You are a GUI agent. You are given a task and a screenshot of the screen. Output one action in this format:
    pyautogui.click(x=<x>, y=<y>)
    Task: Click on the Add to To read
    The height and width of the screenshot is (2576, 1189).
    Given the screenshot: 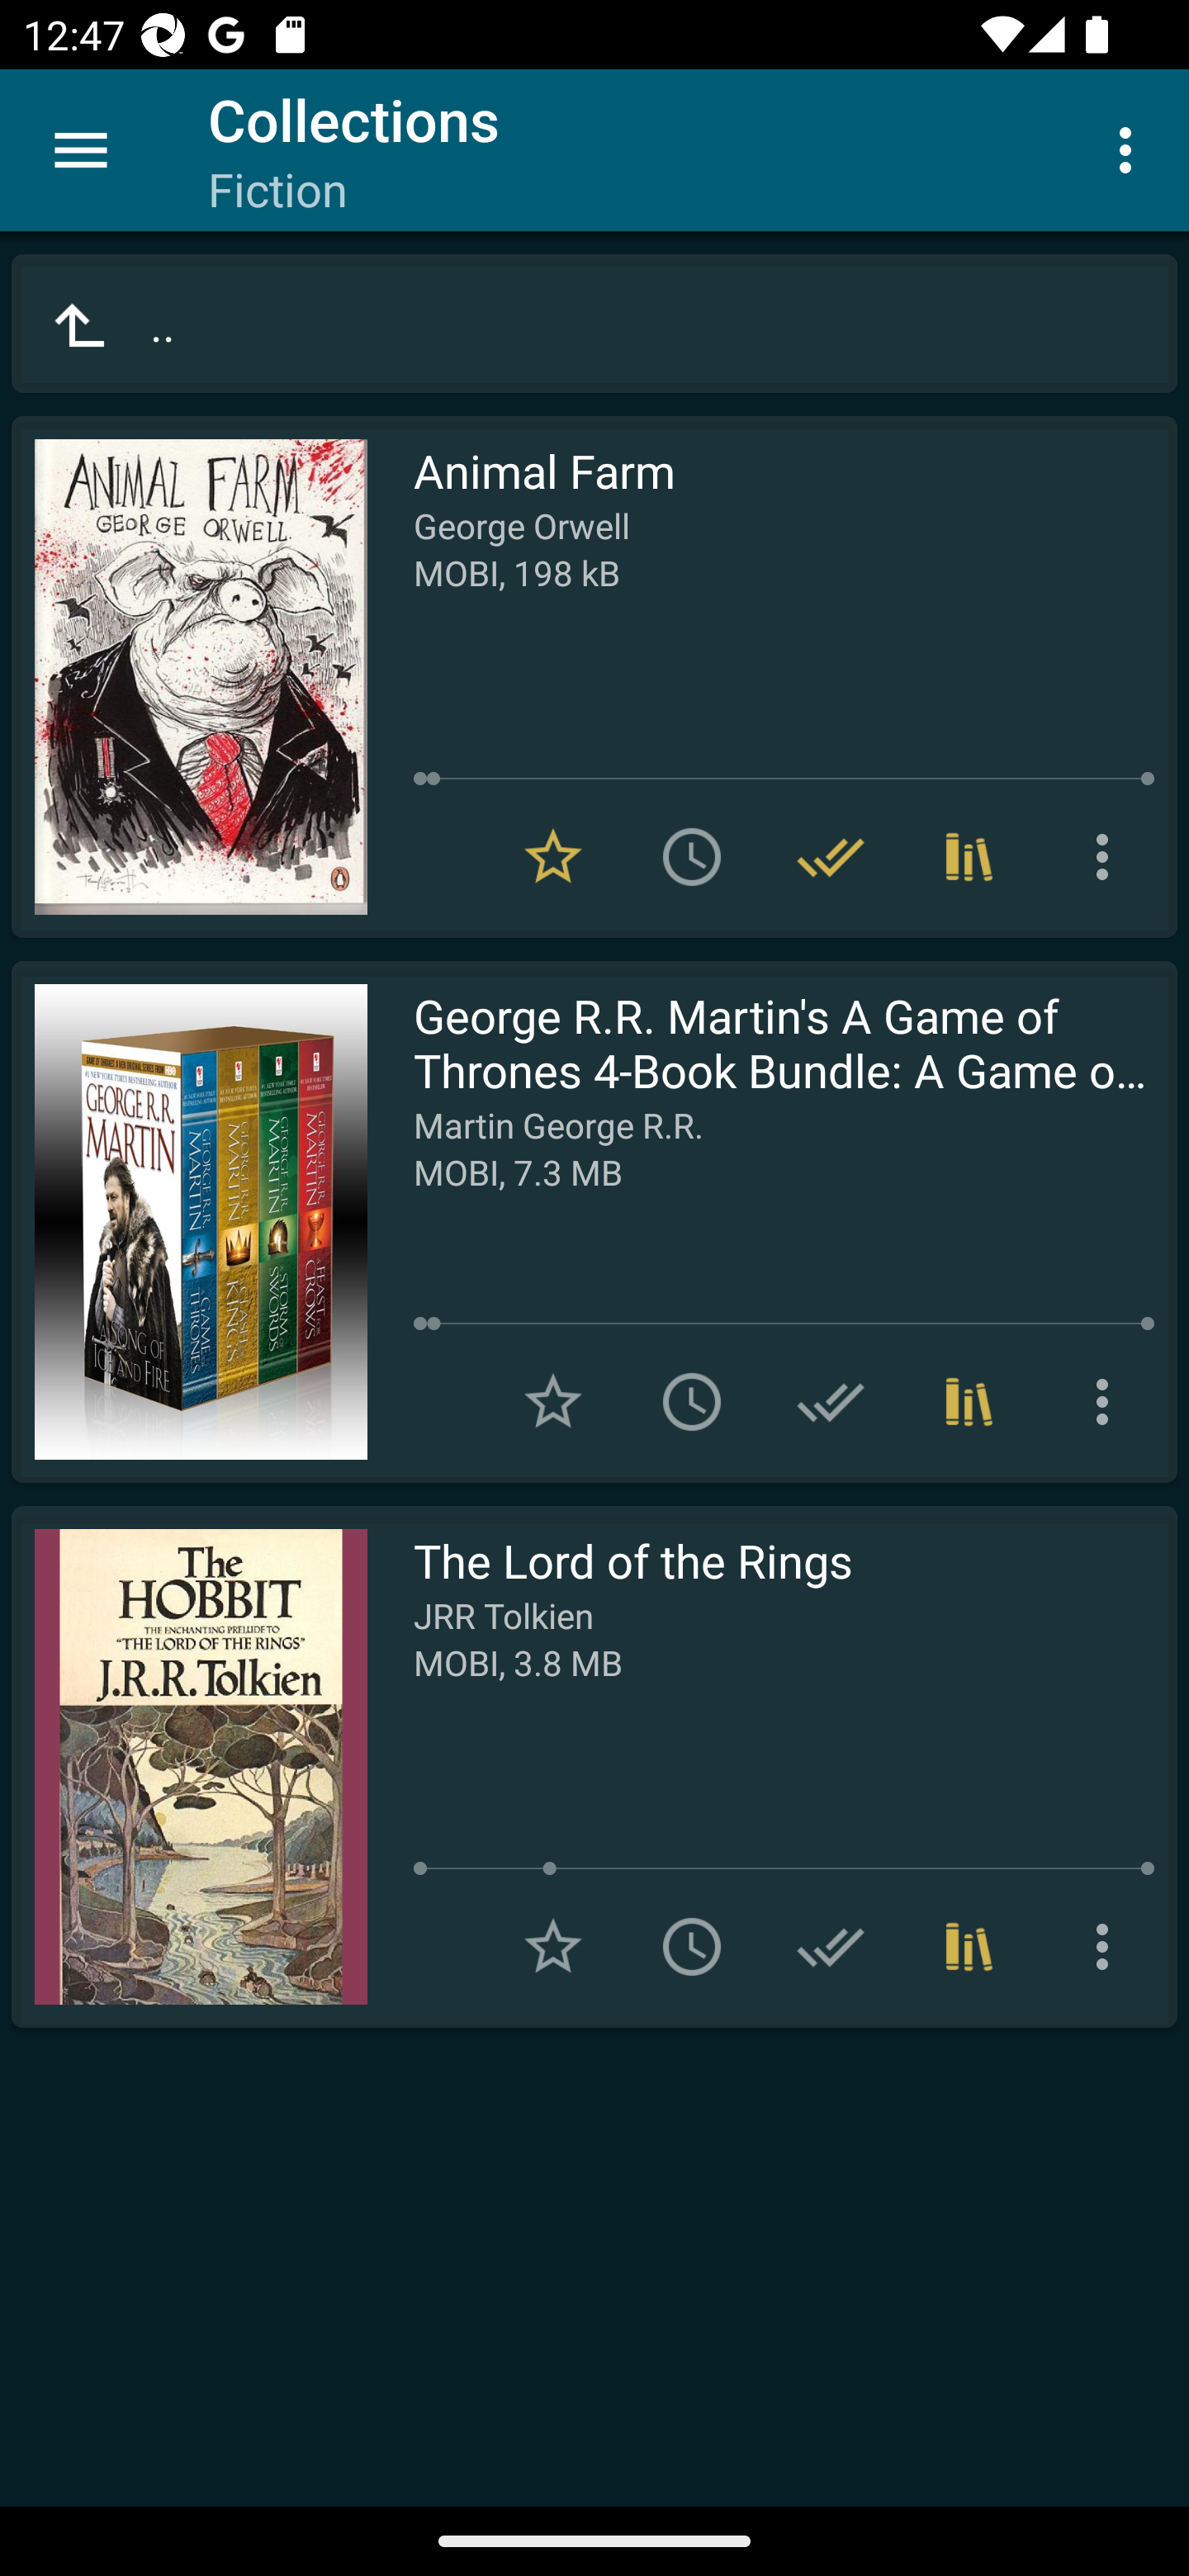 What is the action you would take?
    pyautogui.click(x=692, y=1401)
    